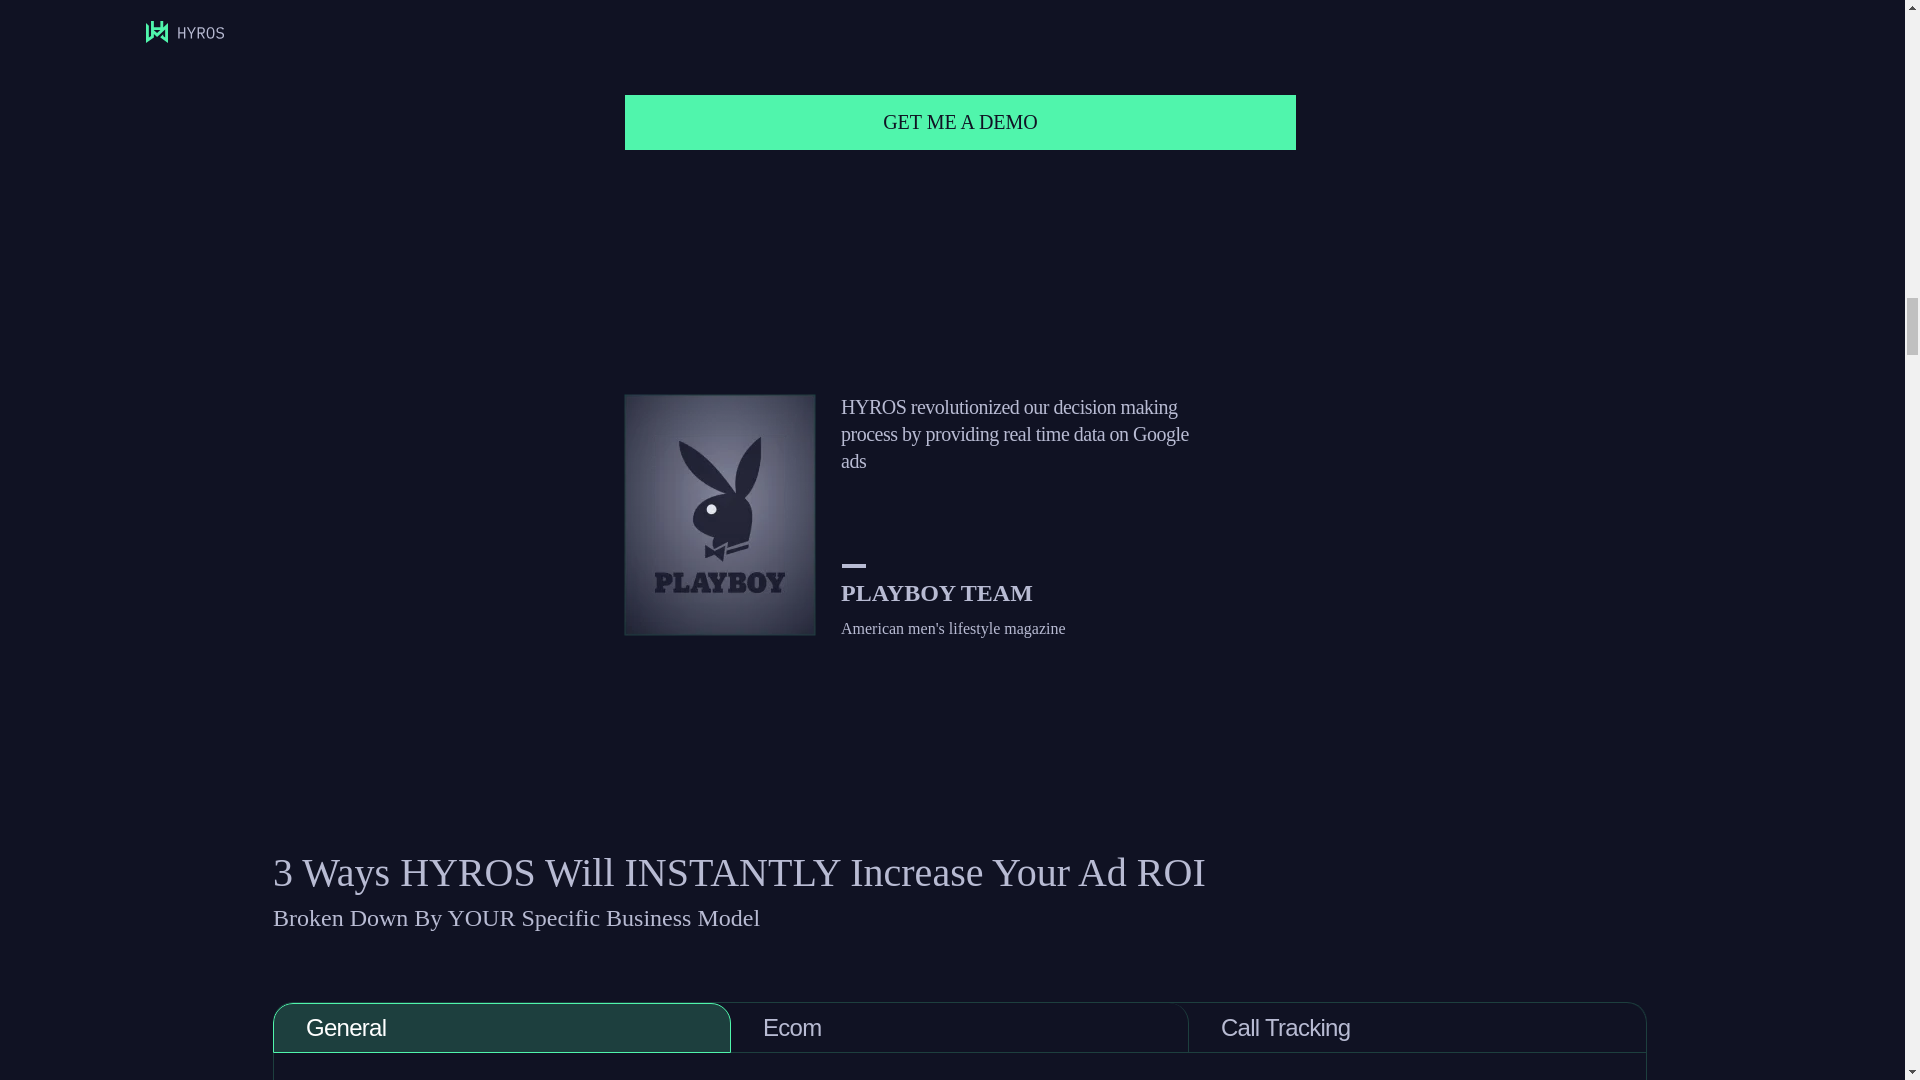 This screenshot has height=1080, width=1920. What do you see at coordinates (960, 1028) in the screenshot?
I see `Ecom` at bounding box center [960, 1028].